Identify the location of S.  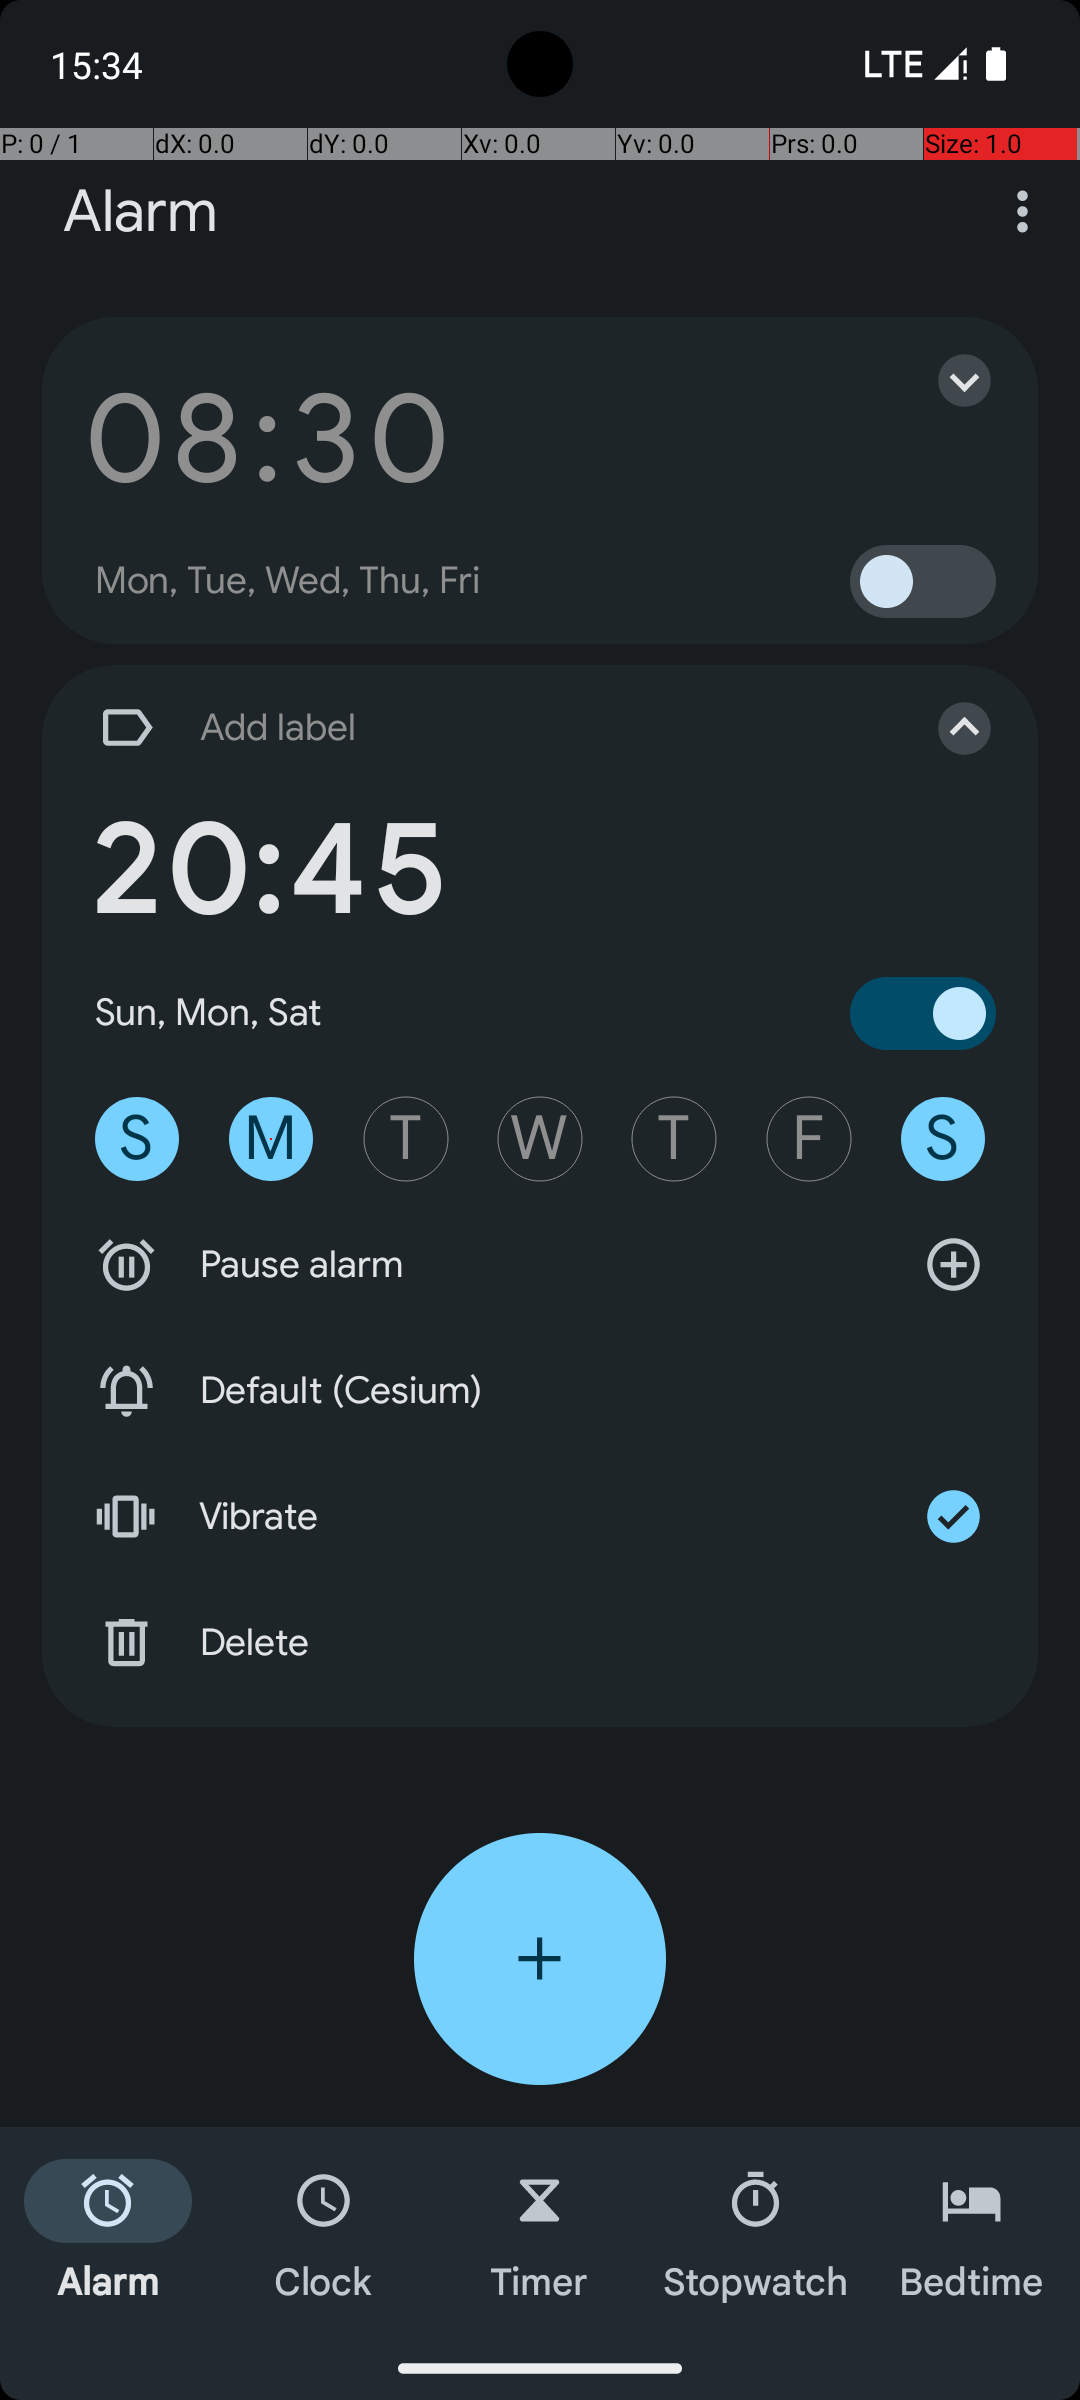
(137, 1139).